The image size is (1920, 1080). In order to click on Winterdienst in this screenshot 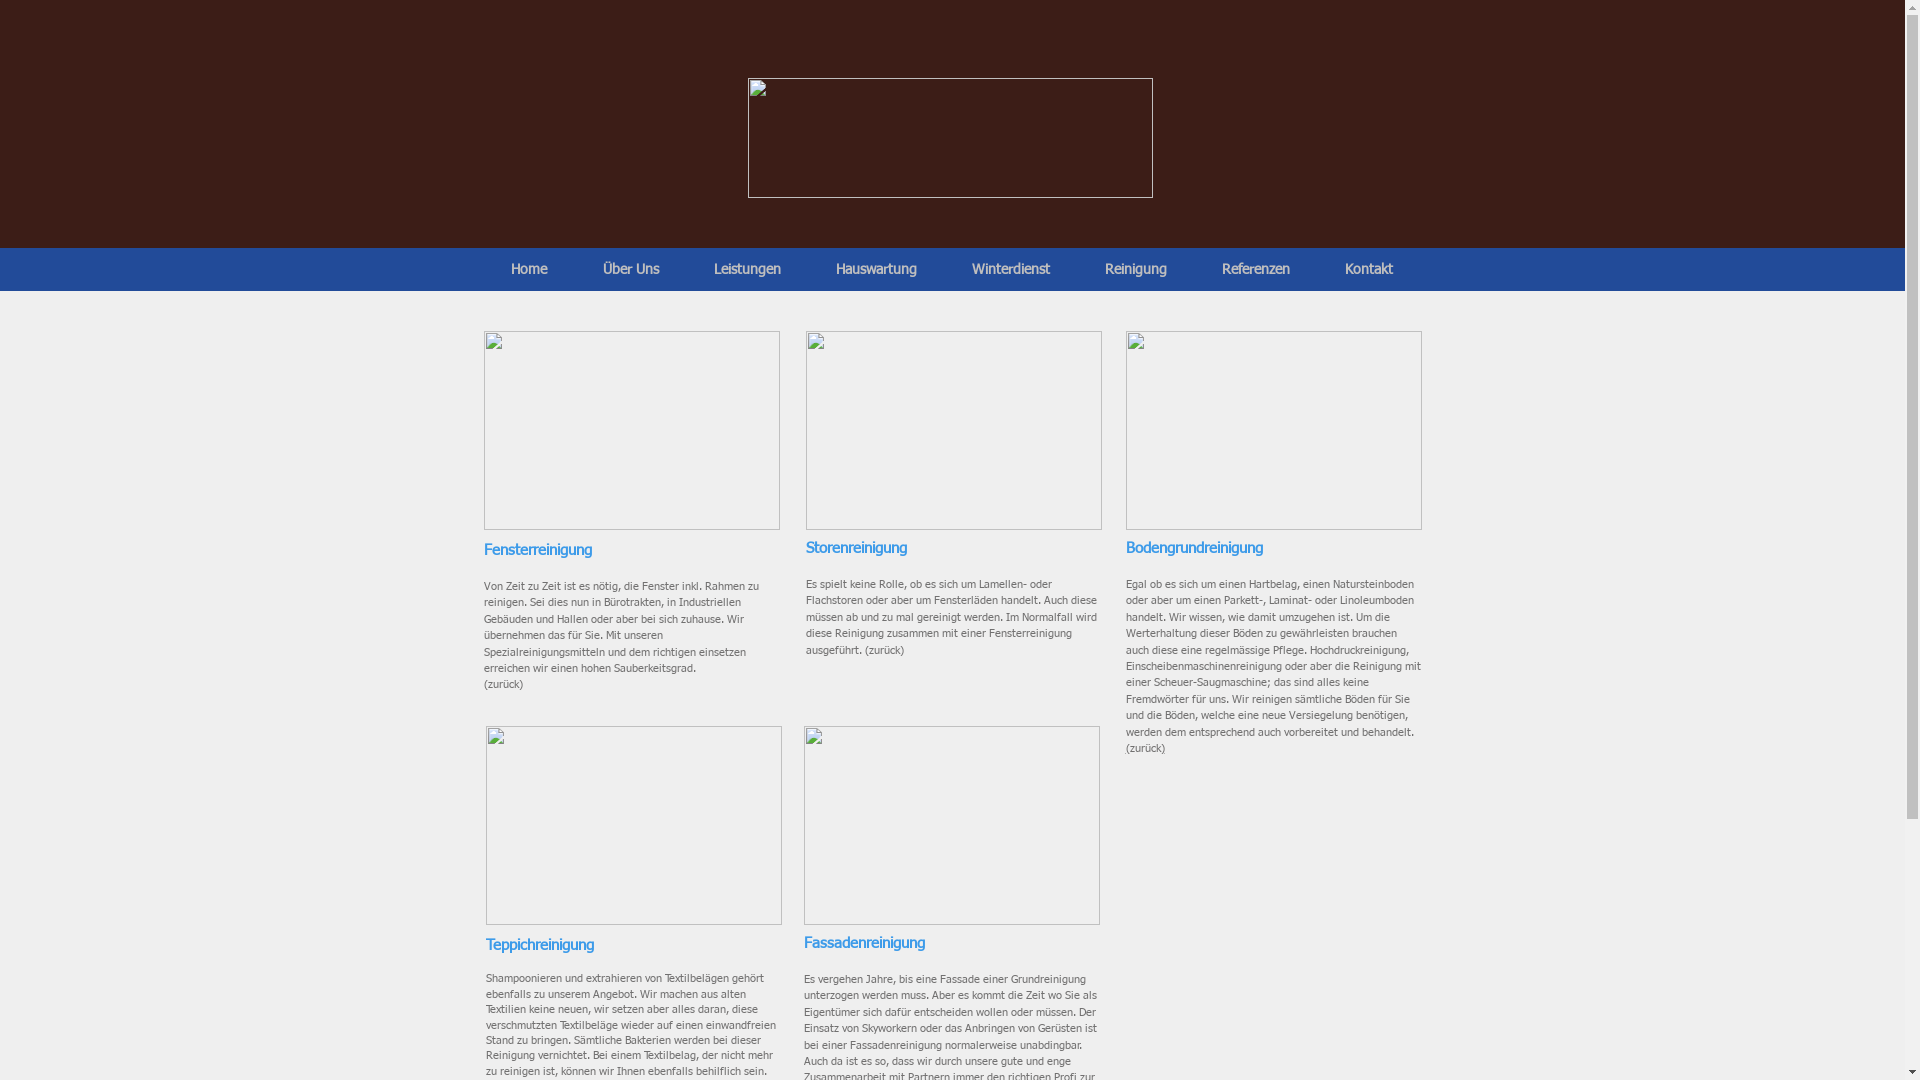, I will do `click(1010, 270)`.